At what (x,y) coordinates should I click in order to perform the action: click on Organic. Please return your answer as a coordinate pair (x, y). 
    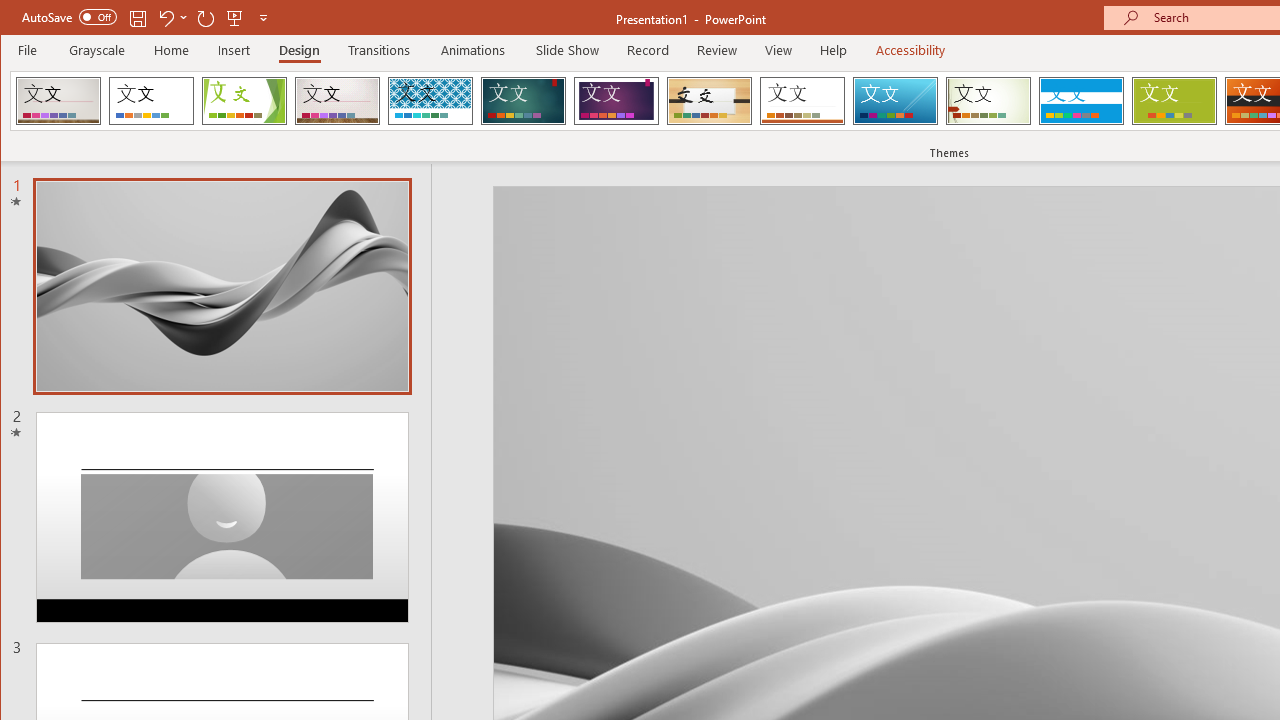
    Looking at the image, I should click on (710, 100).